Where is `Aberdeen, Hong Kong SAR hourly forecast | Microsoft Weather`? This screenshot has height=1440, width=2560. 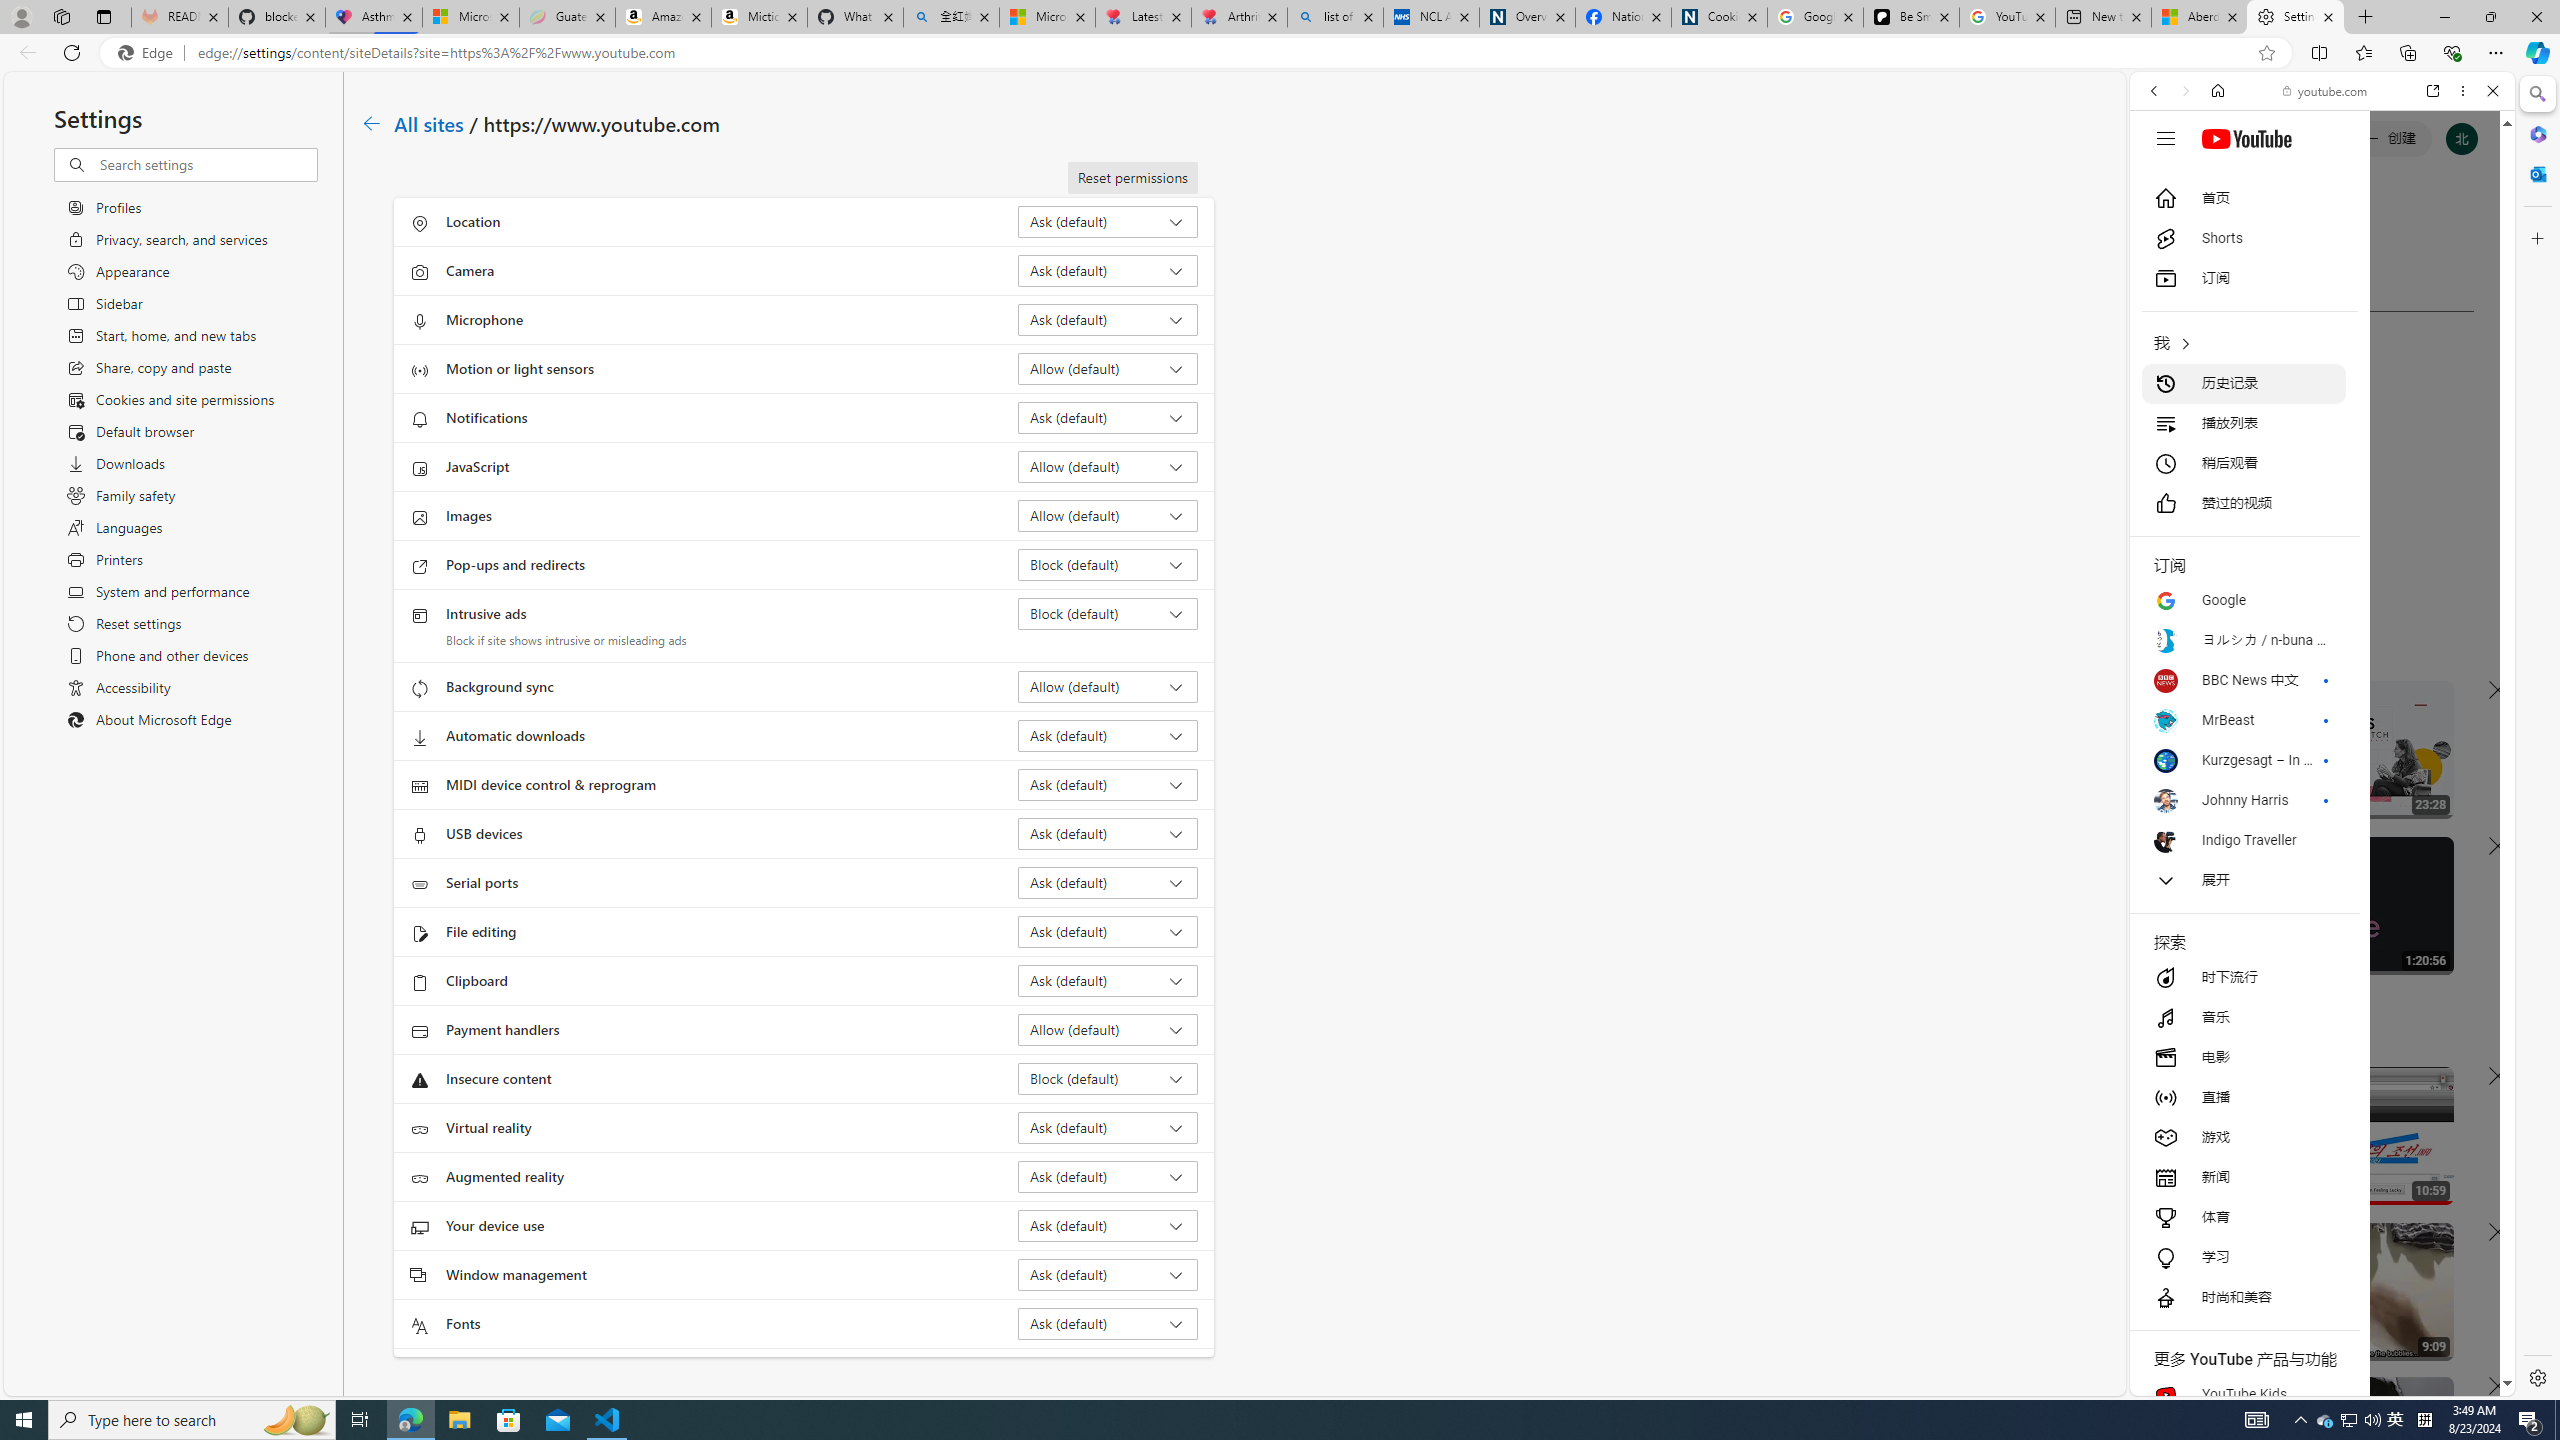
Aberdeen, Hong Kong SAR hourly forecast | Microsoft Weather is located at coordinates (2198, 17).